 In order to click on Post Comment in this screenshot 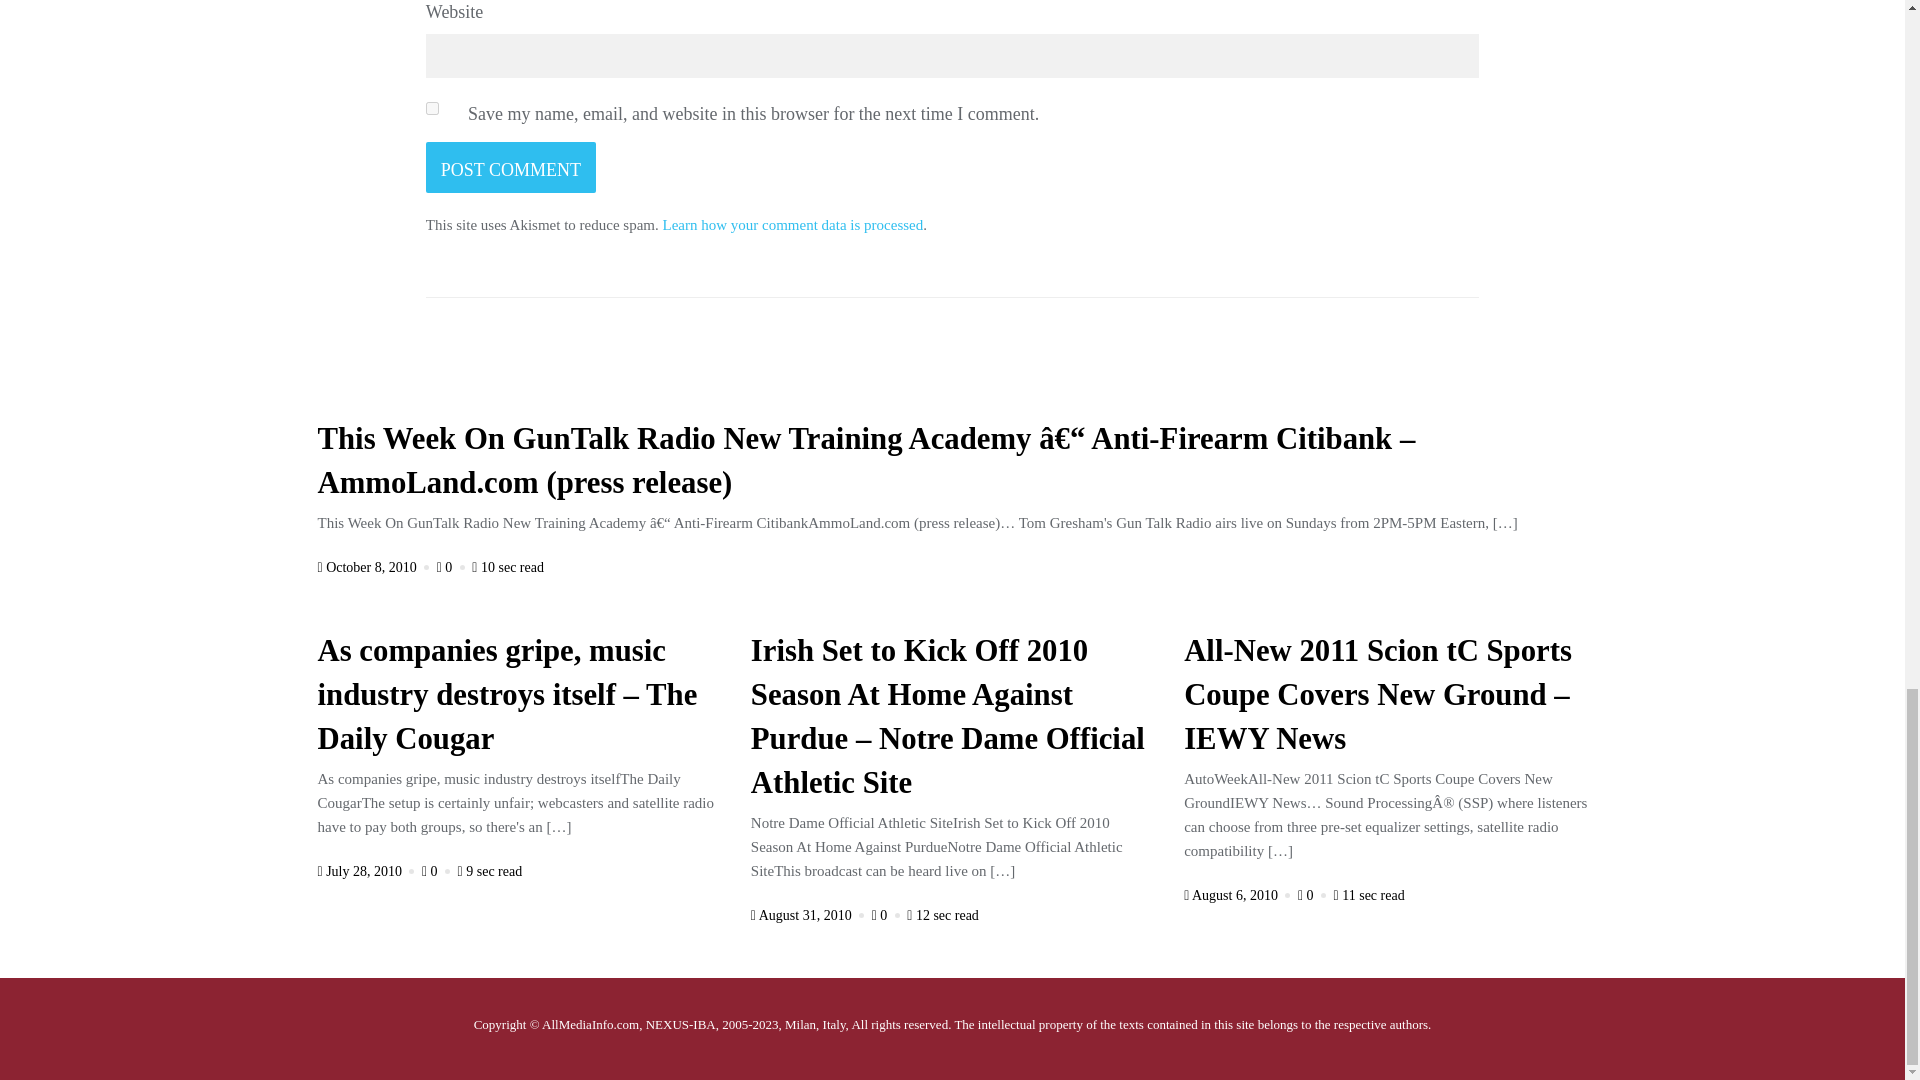, I will do `click(510, 167)`.